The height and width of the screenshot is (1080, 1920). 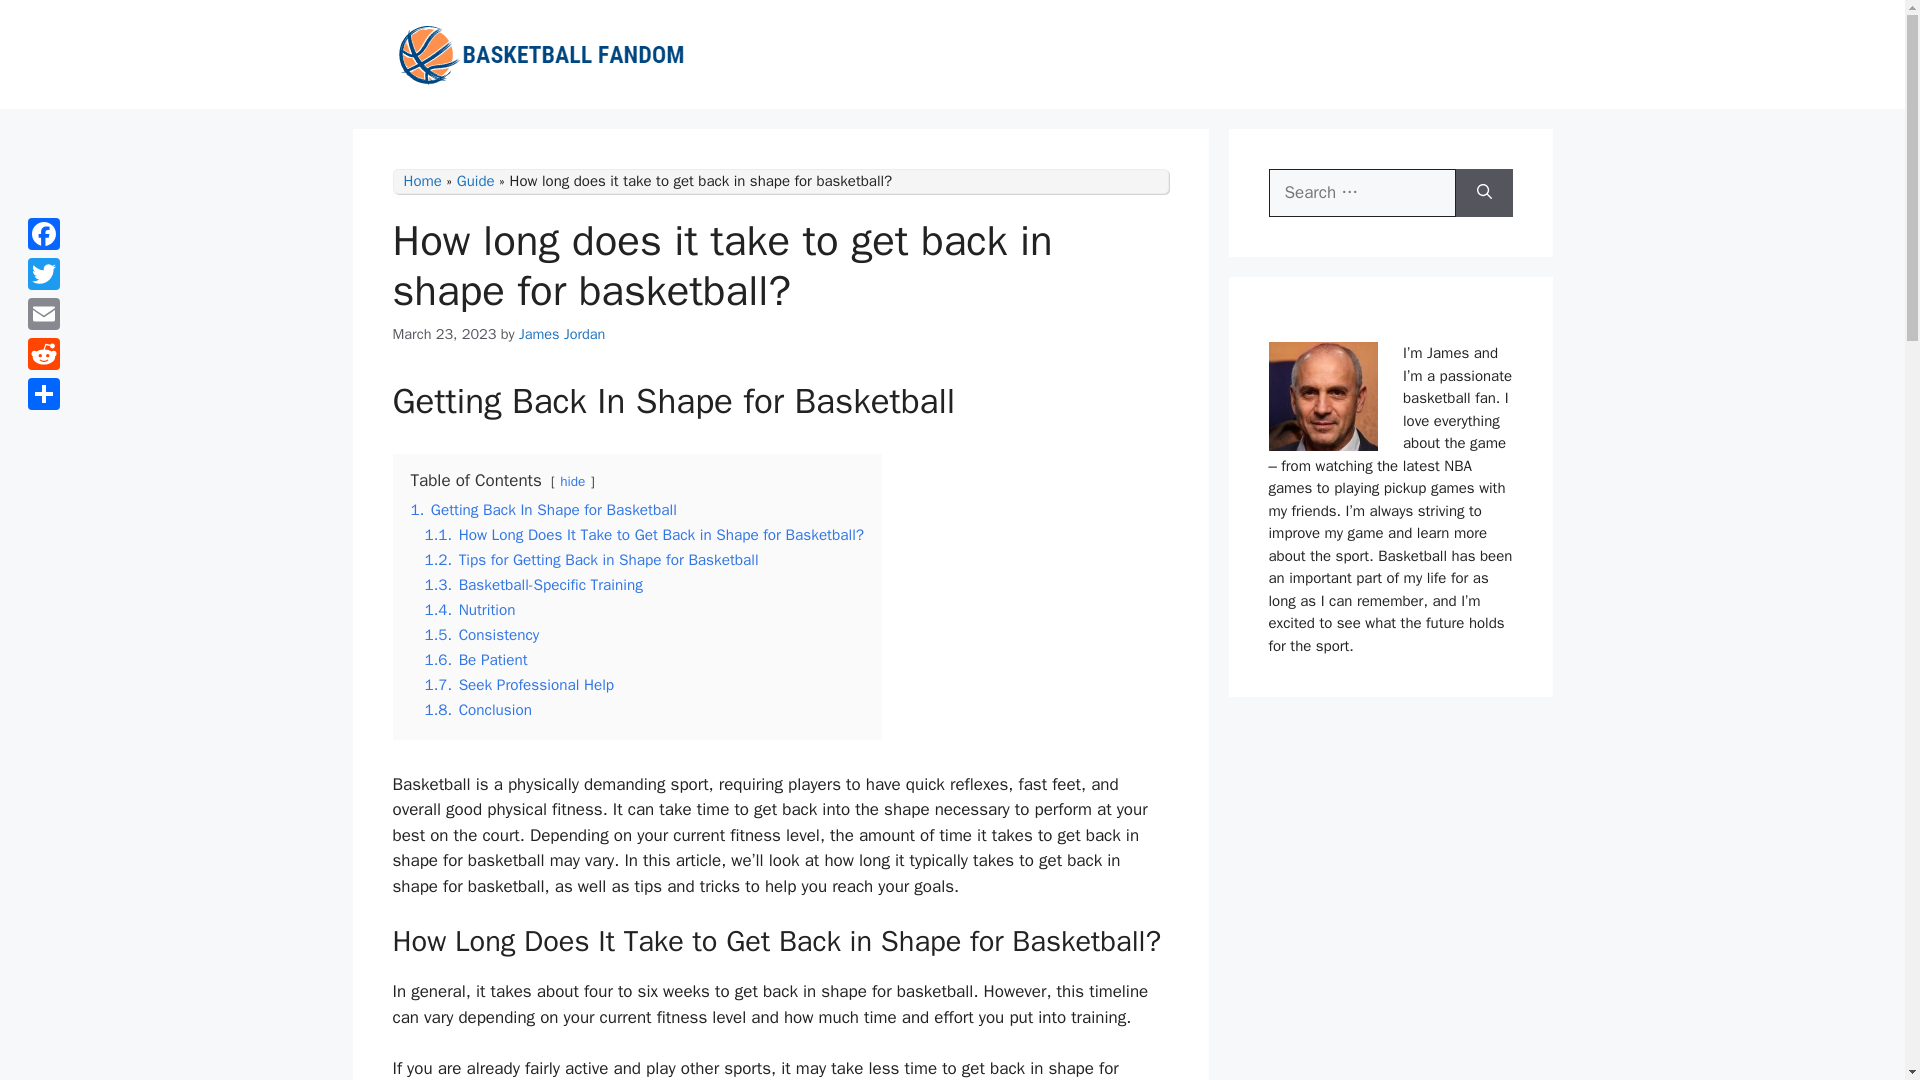 What do you see at coordinates (591, 560) in the screenshot?
I see `1.2. Tips for Getting Back in Shape for Basketball` at bounding box center [591, 560].